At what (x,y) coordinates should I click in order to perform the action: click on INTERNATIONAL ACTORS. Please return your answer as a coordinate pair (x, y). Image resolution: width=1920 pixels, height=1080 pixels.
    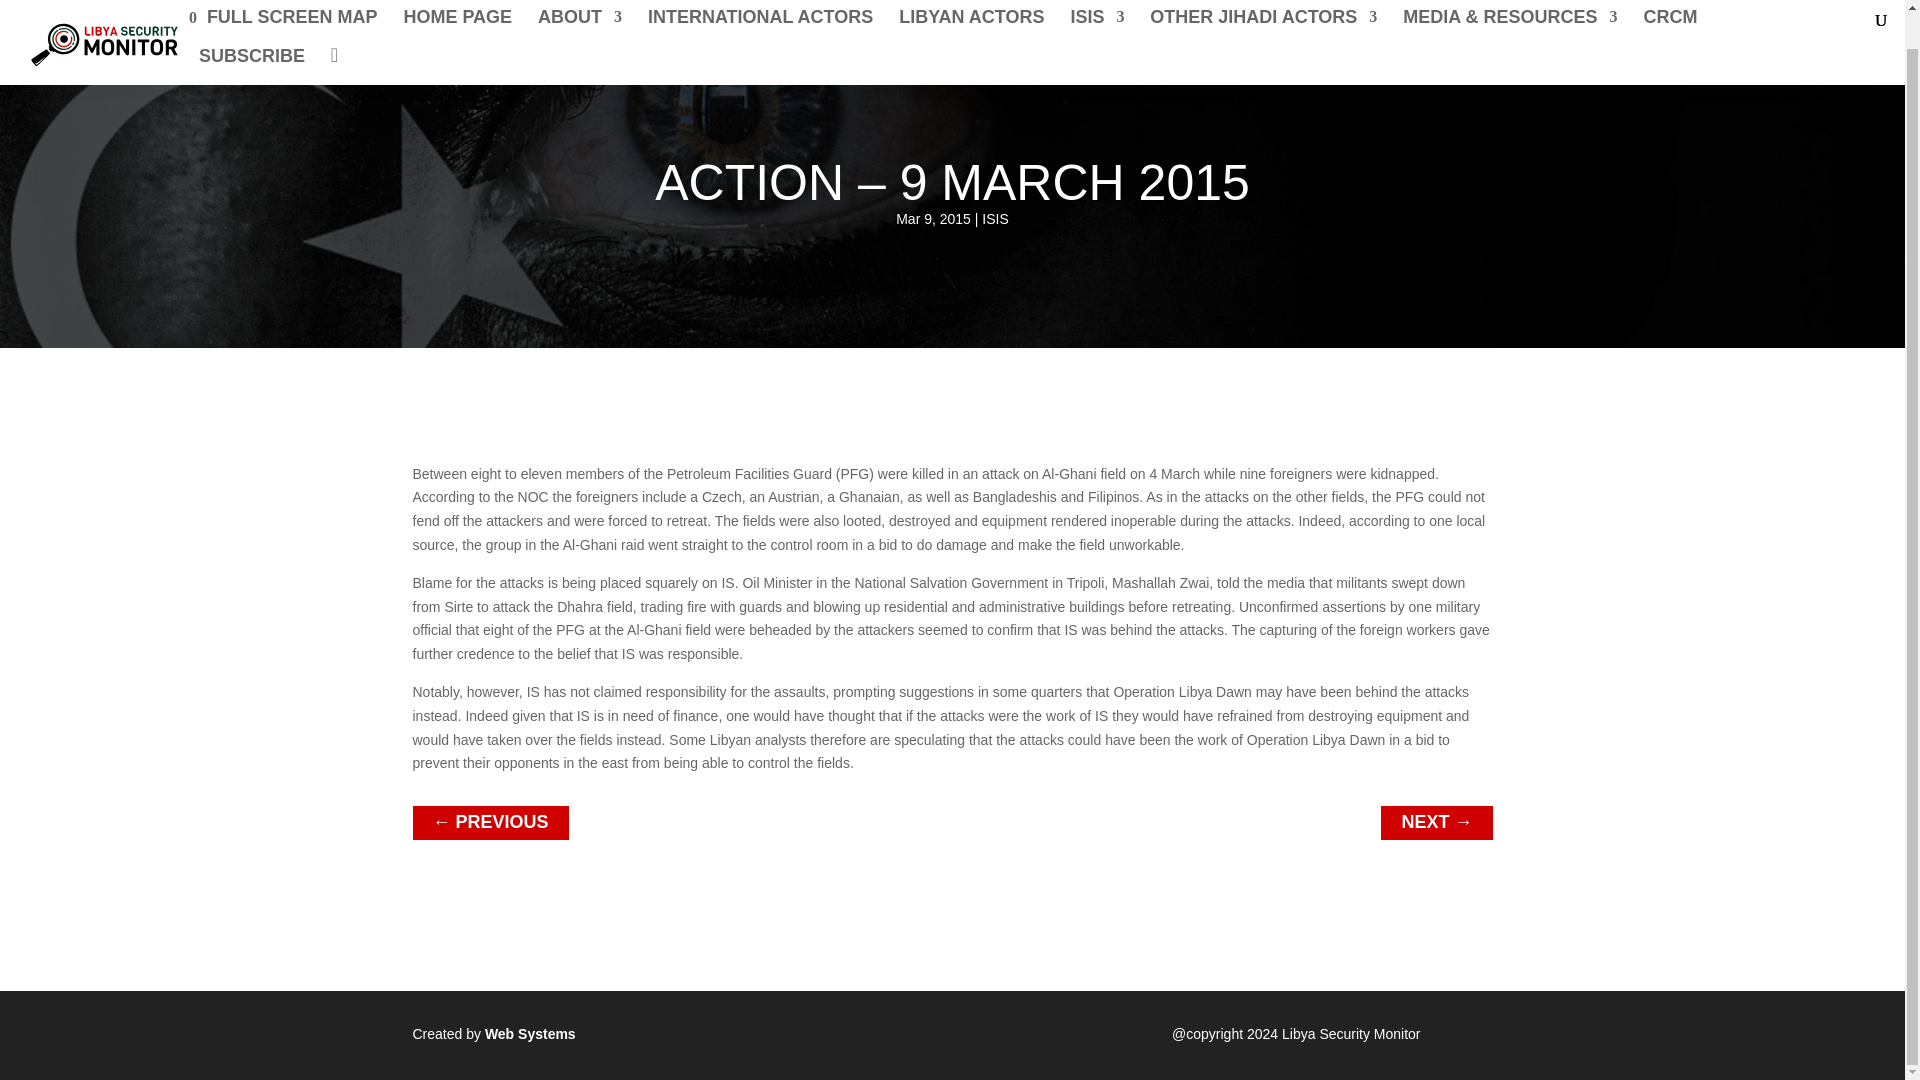
    Looking at the image, I should click on (760, 4).